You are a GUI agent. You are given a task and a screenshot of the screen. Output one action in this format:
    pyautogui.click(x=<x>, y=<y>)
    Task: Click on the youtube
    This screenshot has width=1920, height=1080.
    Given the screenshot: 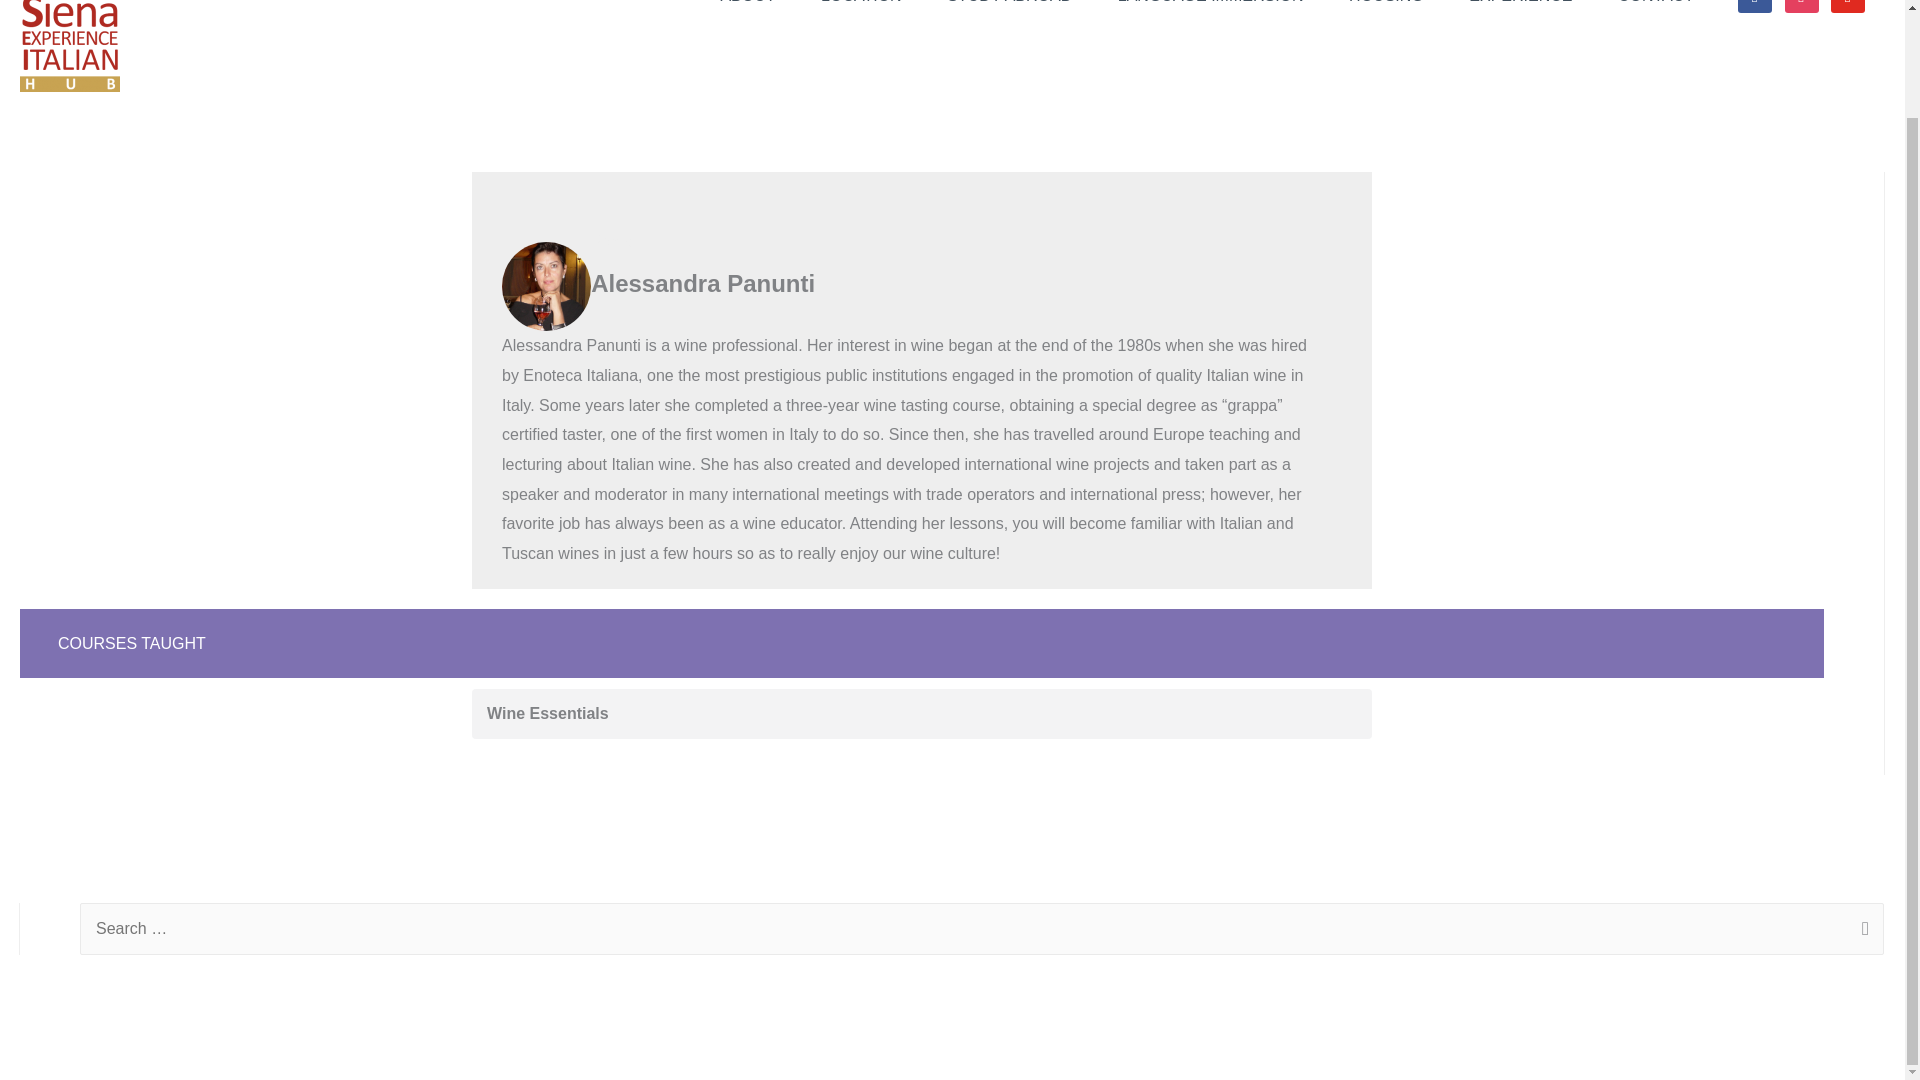 What is the action you would take?
    pyautogui.click(x=1848, y=6)
    